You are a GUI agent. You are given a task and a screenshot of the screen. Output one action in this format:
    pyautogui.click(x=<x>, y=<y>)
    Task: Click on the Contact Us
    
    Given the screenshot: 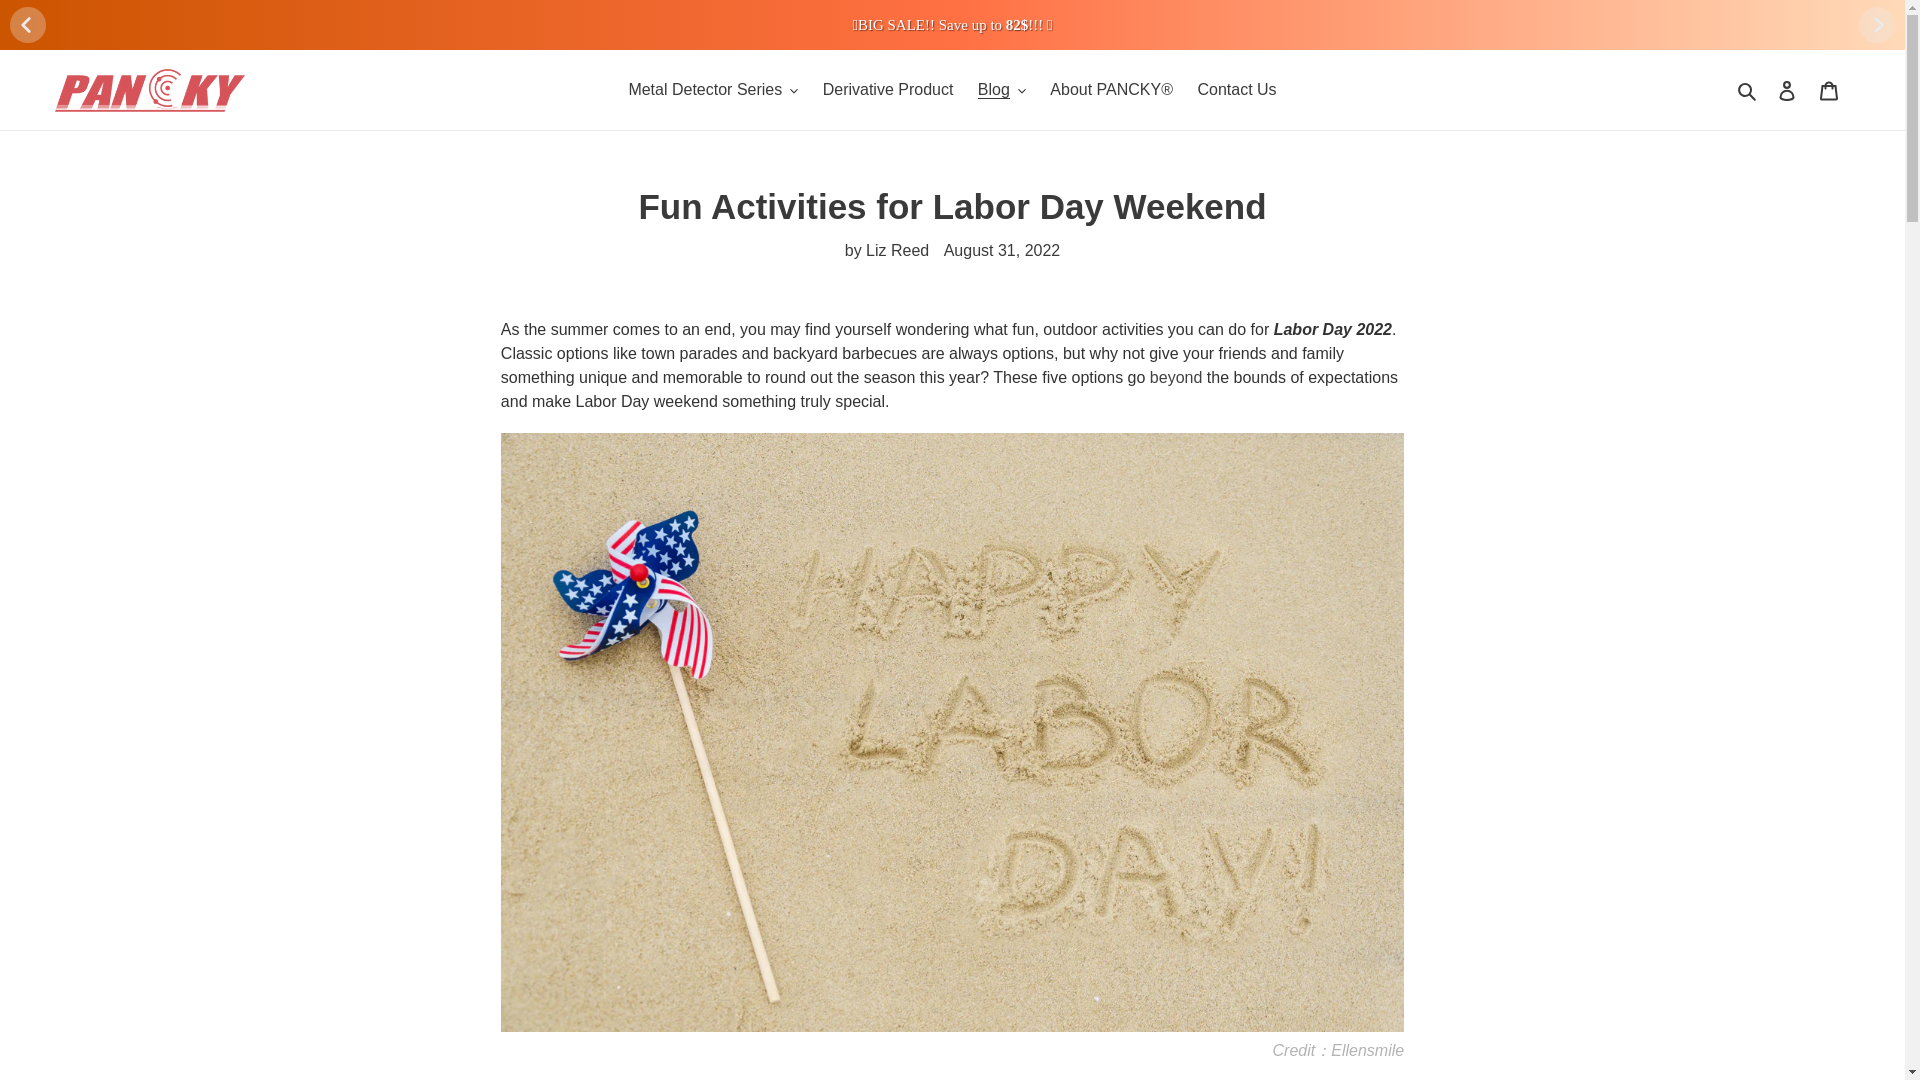 What is the action you would take?
    pyautogui.click(x=1236, y=89)
    